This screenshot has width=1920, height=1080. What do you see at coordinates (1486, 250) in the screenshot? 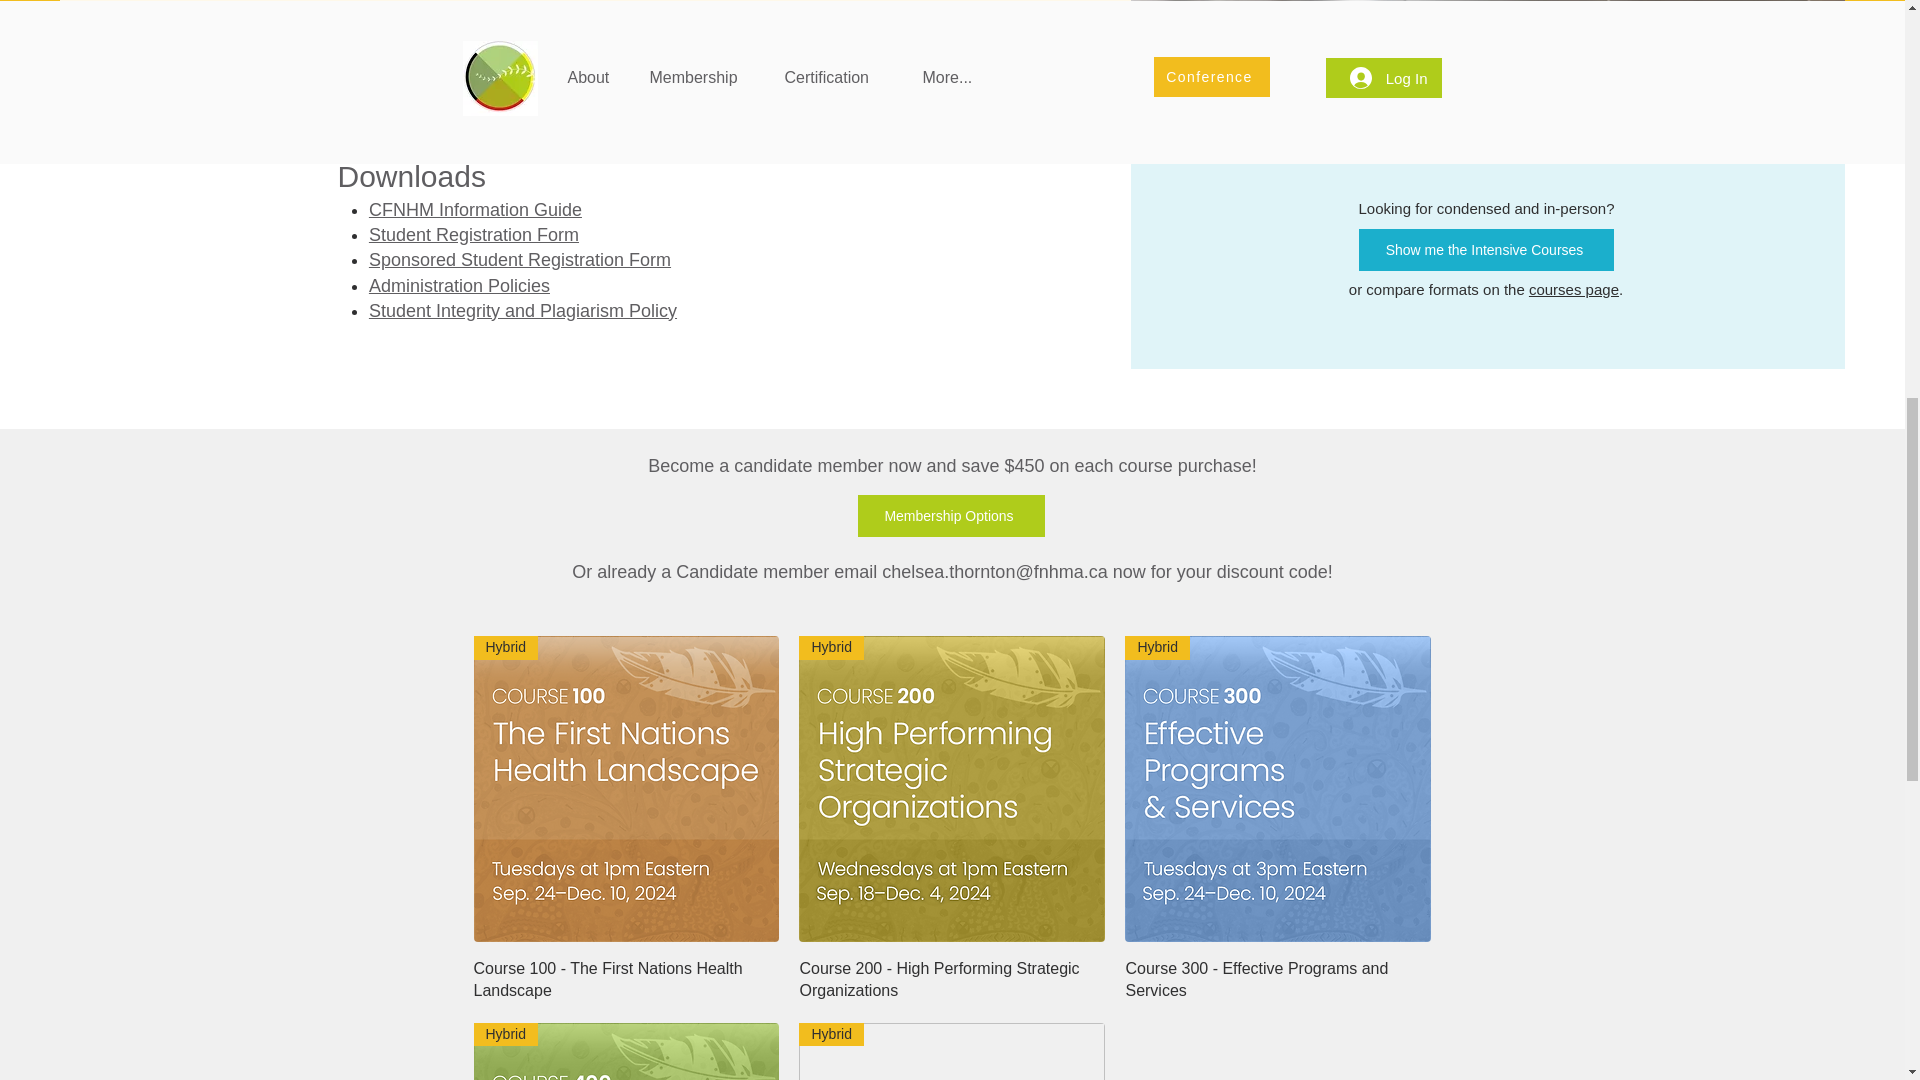
I see `Show me the Intensive Courses` at bounding box center [1486, 250].